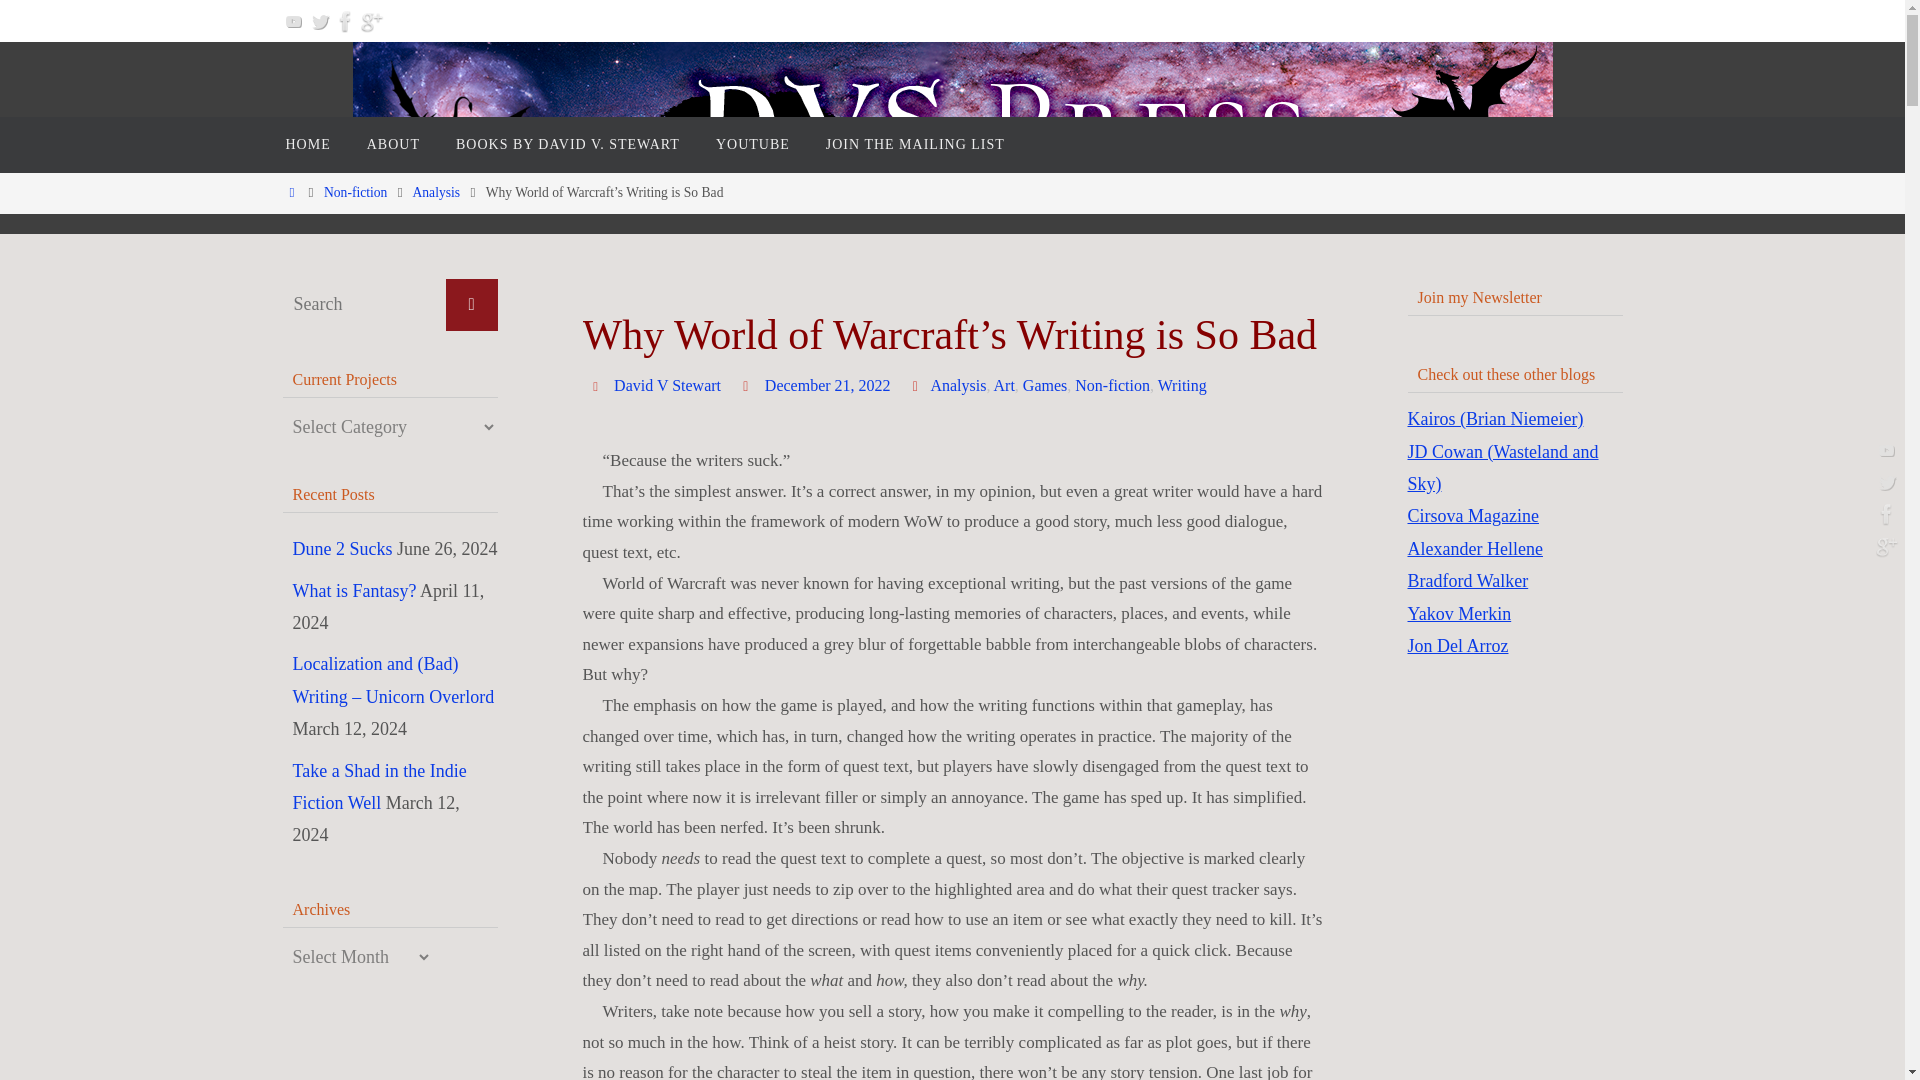  Describe the element at coordinates (308, 144) in the screenshot. I see `HOME` at that location.